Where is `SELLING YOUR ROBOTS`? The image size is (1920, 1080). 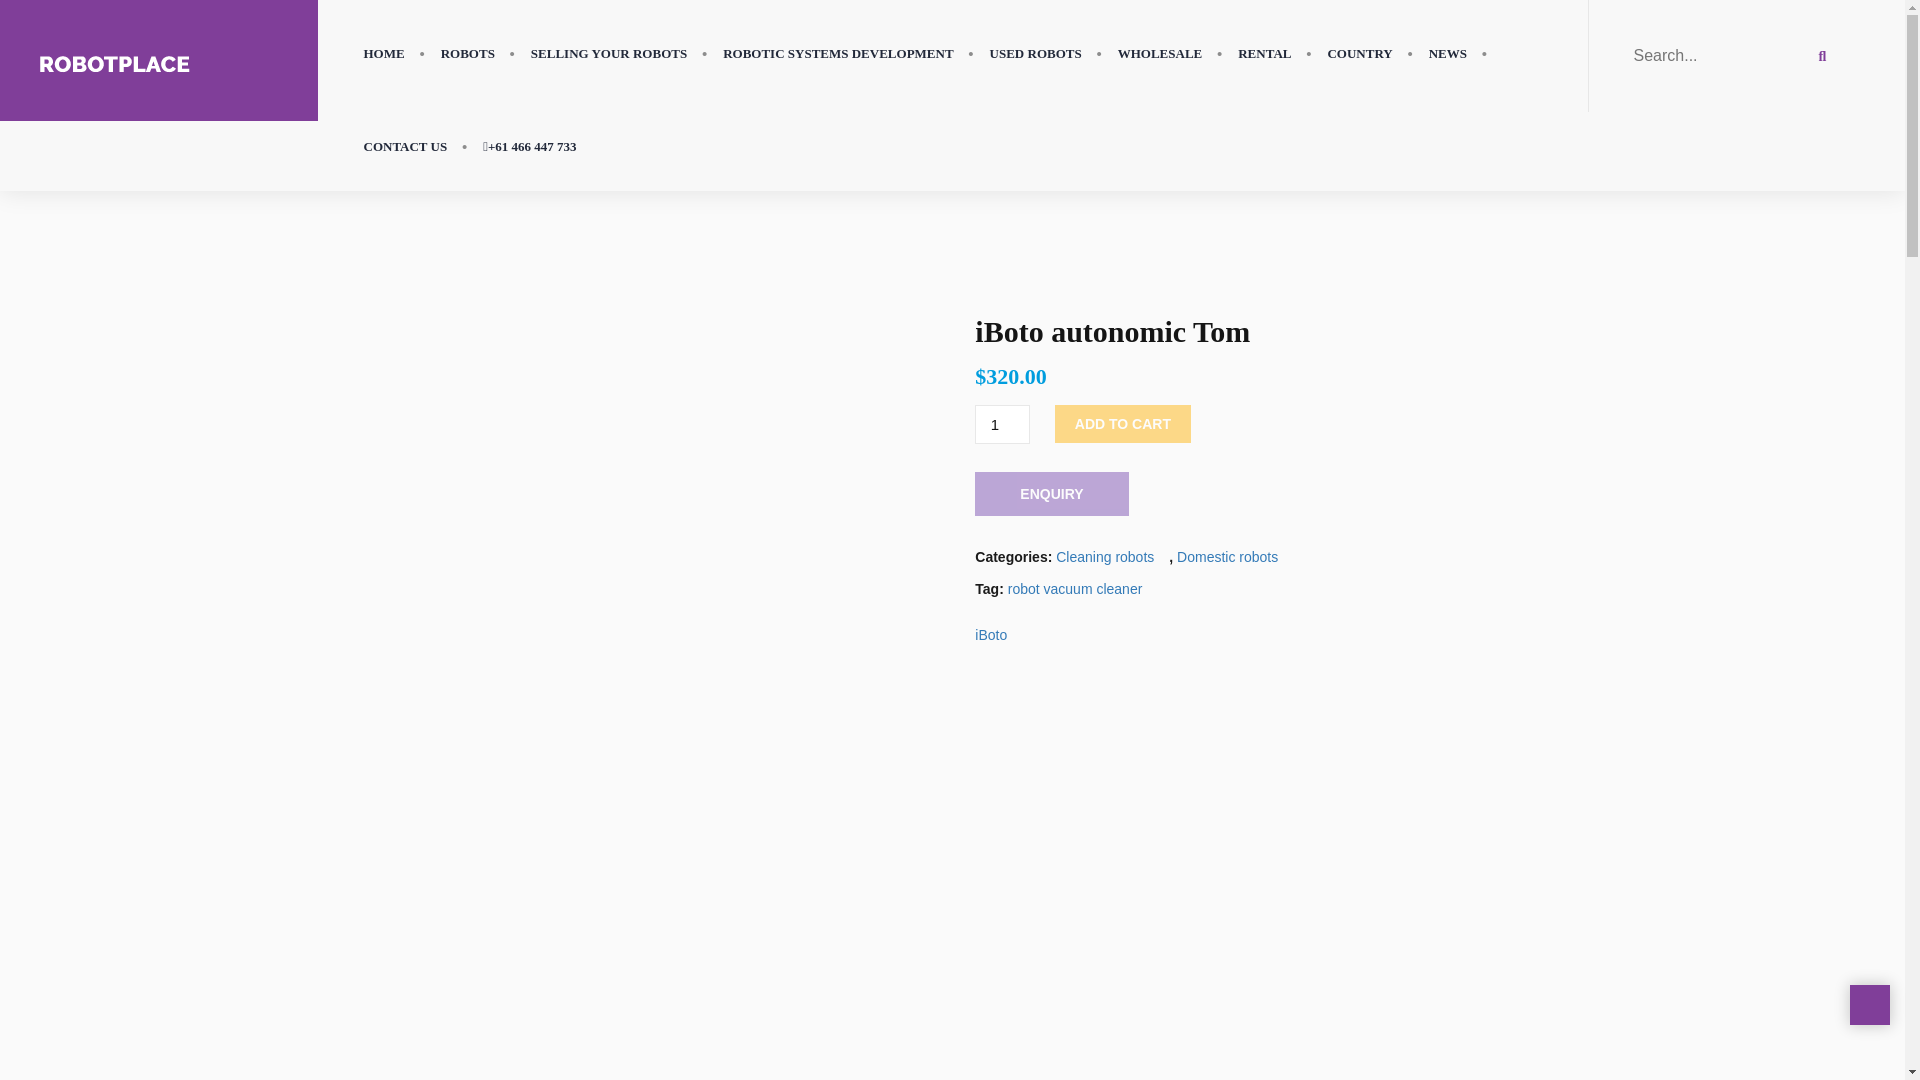
SELLING YOUR ROBOTS is located at coordinates (608, 54).